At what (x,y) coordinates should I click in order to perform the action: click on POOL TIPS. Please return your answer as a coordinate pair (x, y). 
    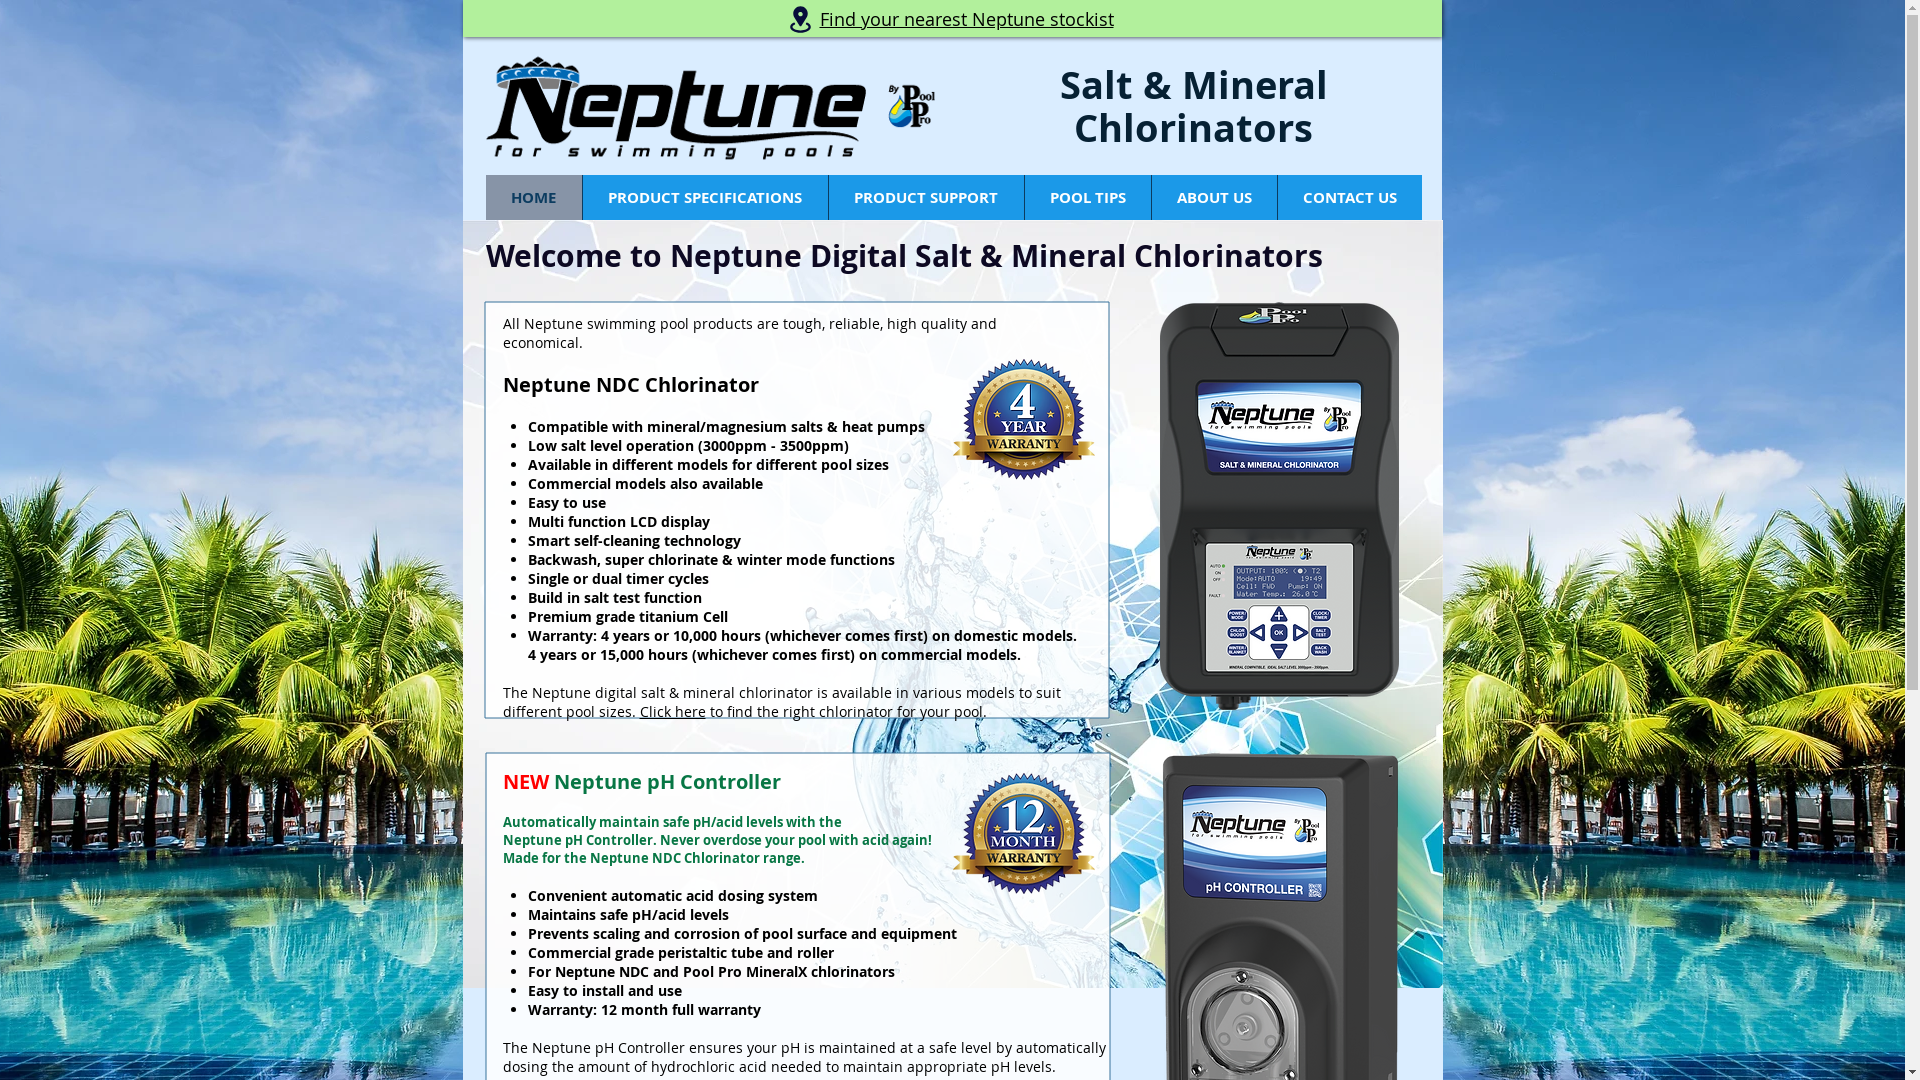
    Looking at the image, I should click on (1088, 198).